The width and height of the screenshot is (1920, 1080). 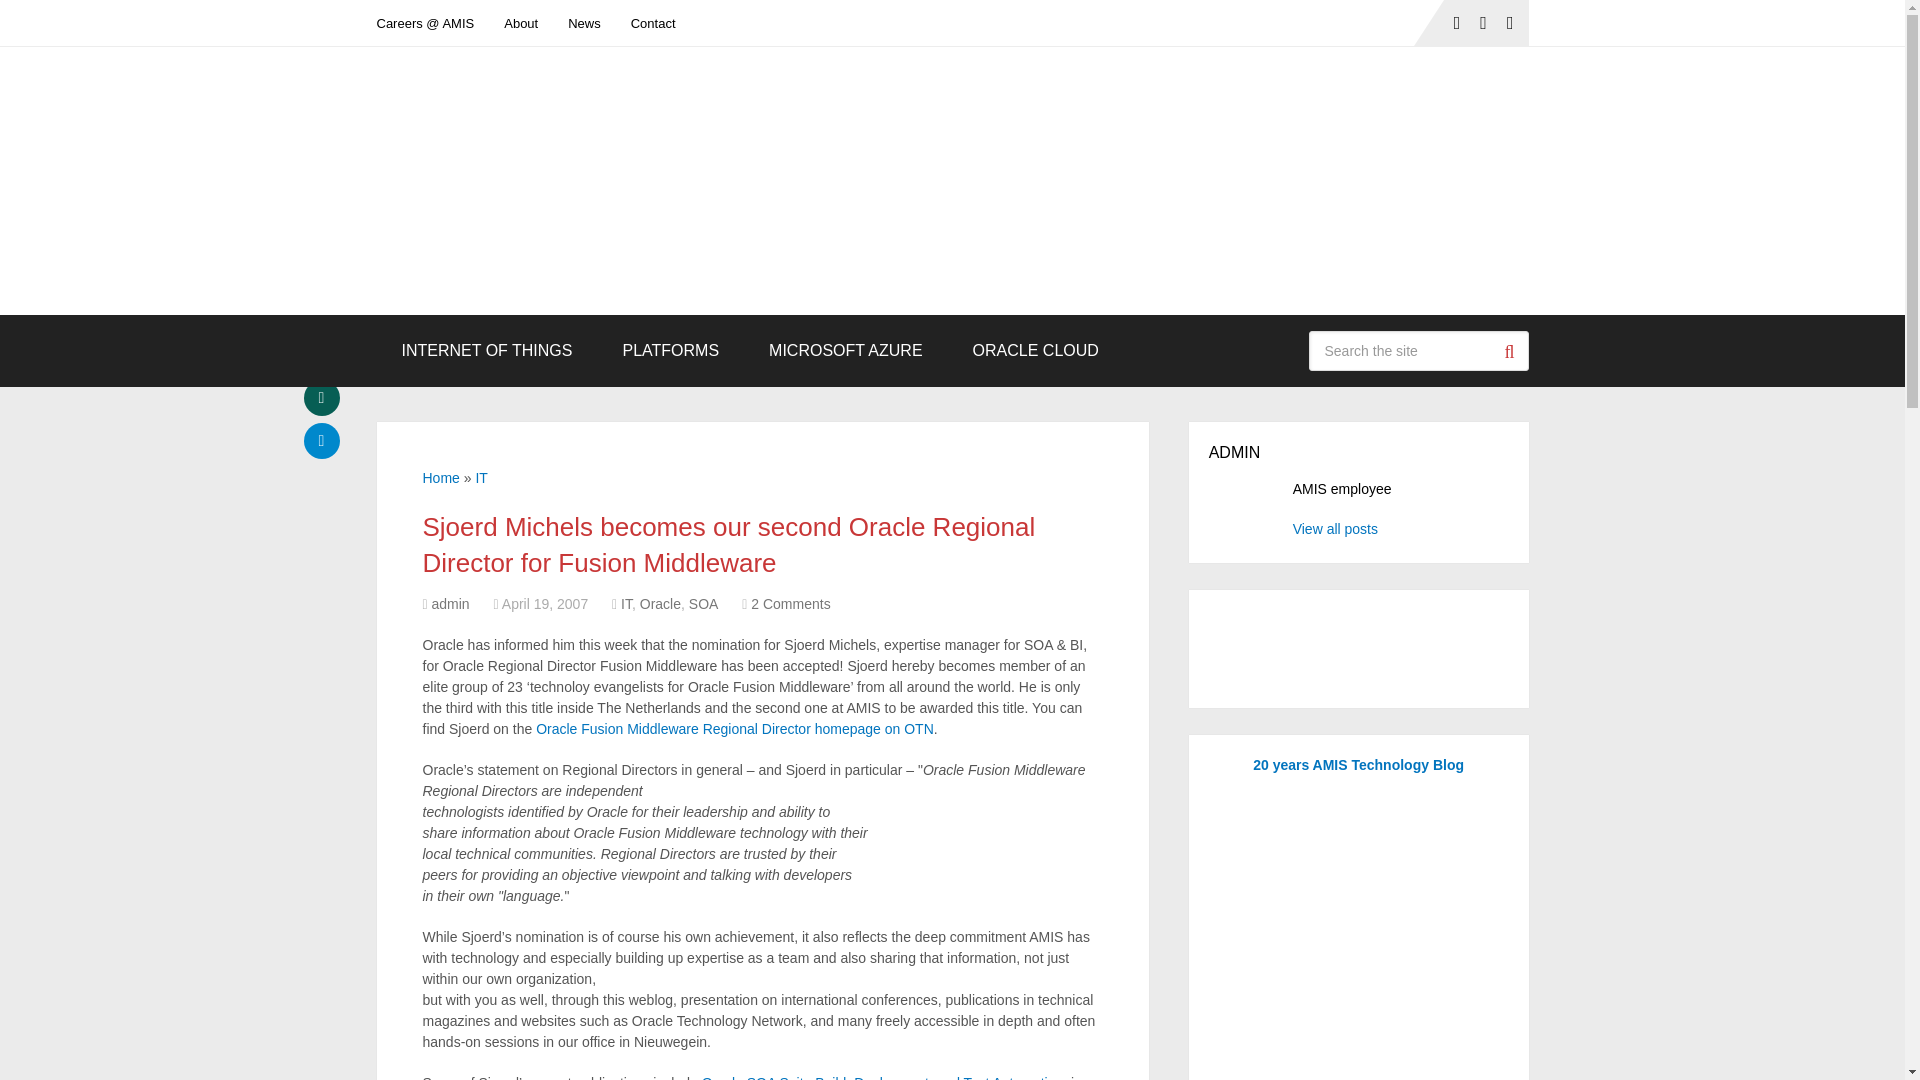 What do you see at coordinates (660, 604) in the screenshot?
I see `Oracle` at bounding box center [660, 604].